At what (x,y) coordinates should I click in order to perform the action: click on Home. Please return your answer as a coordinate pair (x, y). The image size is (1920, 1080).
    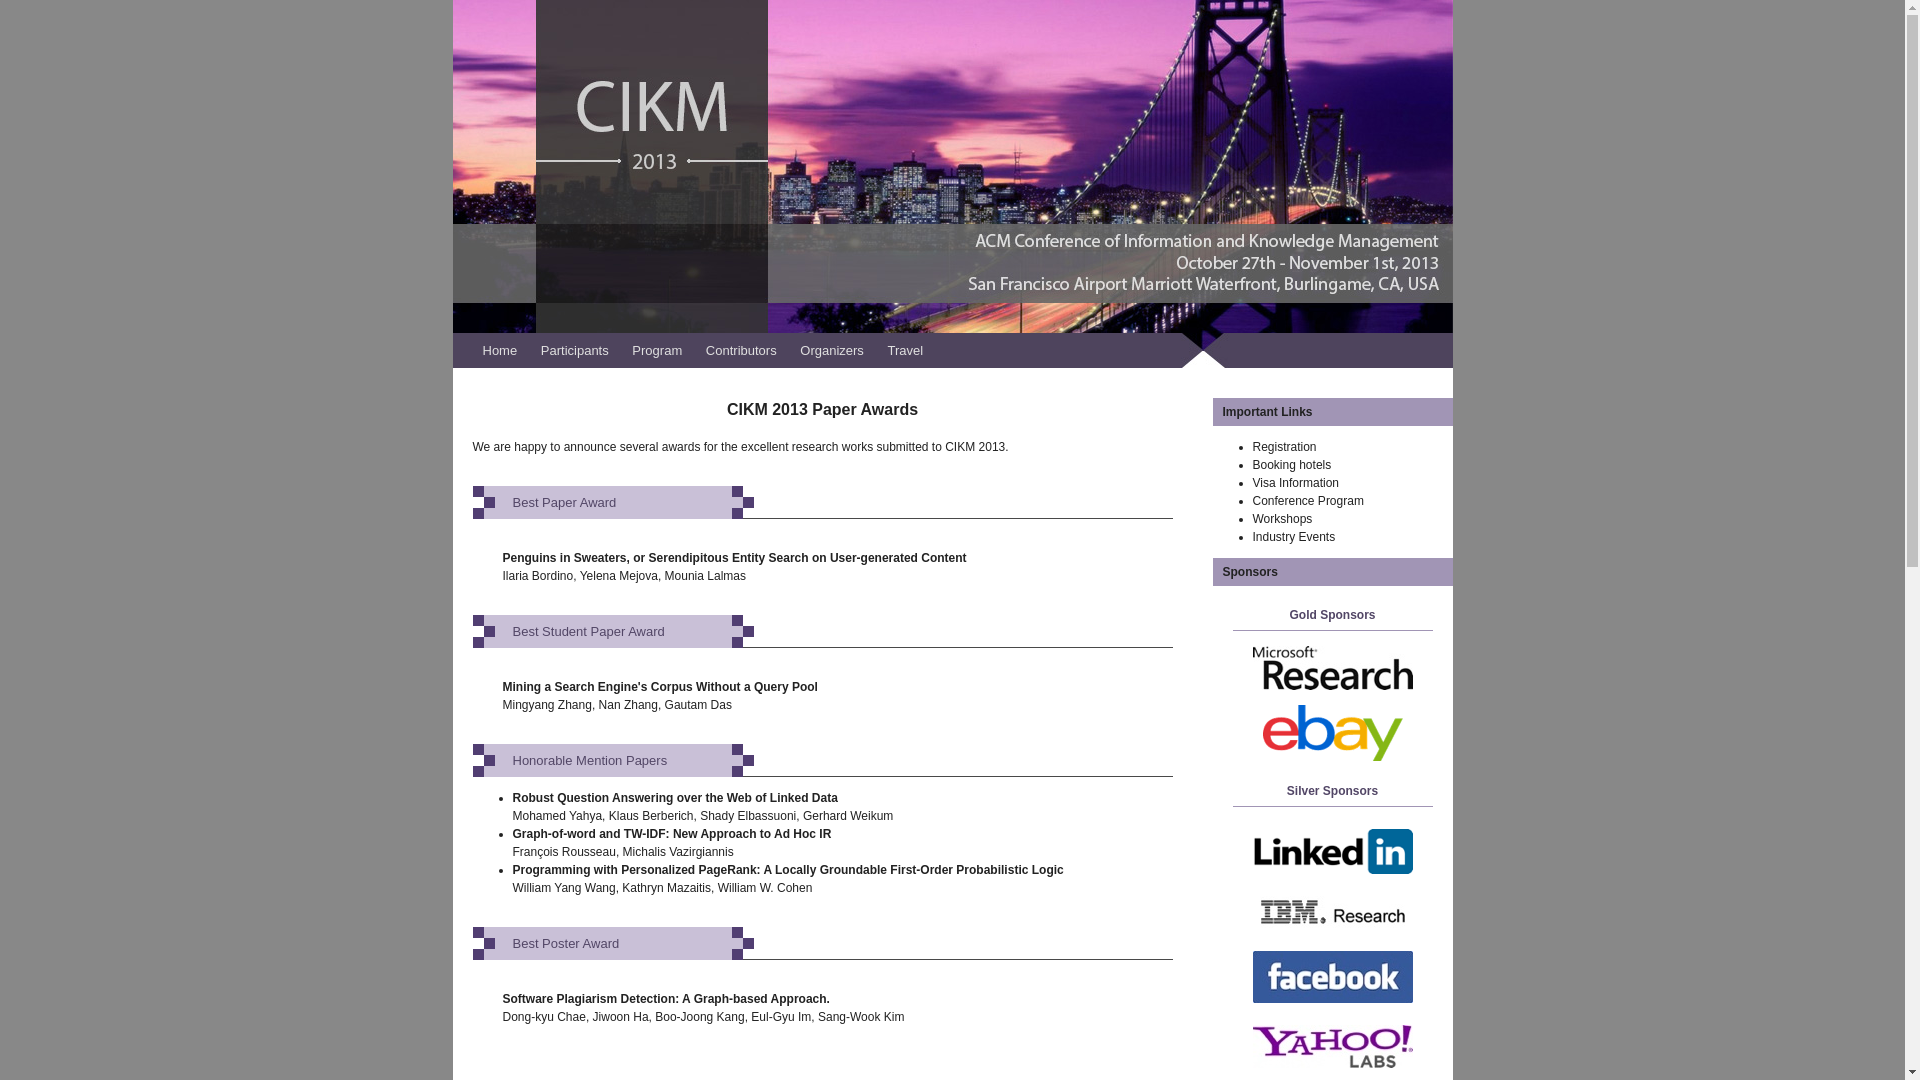
    Looking at the image, I should click on (498, 350).